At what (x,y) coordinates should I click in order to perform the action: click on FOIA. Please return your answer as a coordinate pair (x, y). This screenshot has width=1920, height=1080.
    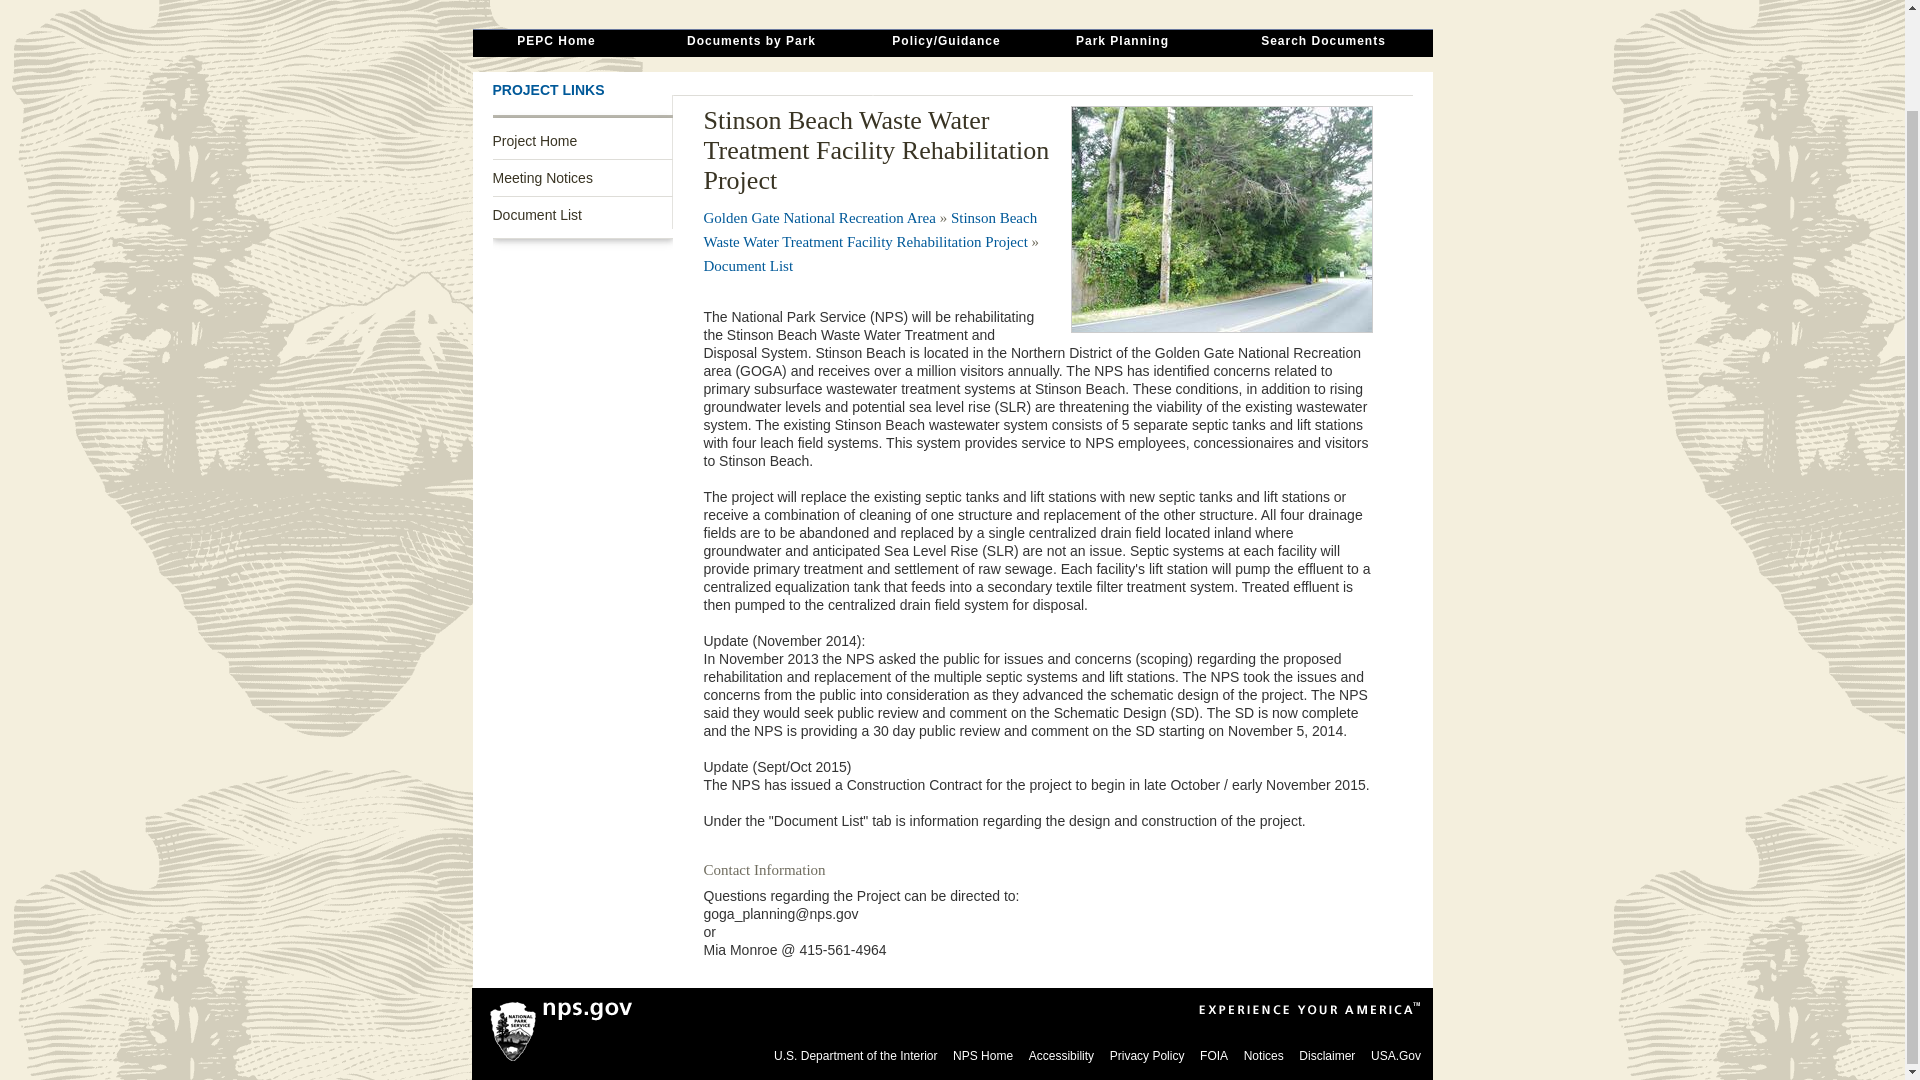
    Looking at the image, I should click on (1214, 1055).